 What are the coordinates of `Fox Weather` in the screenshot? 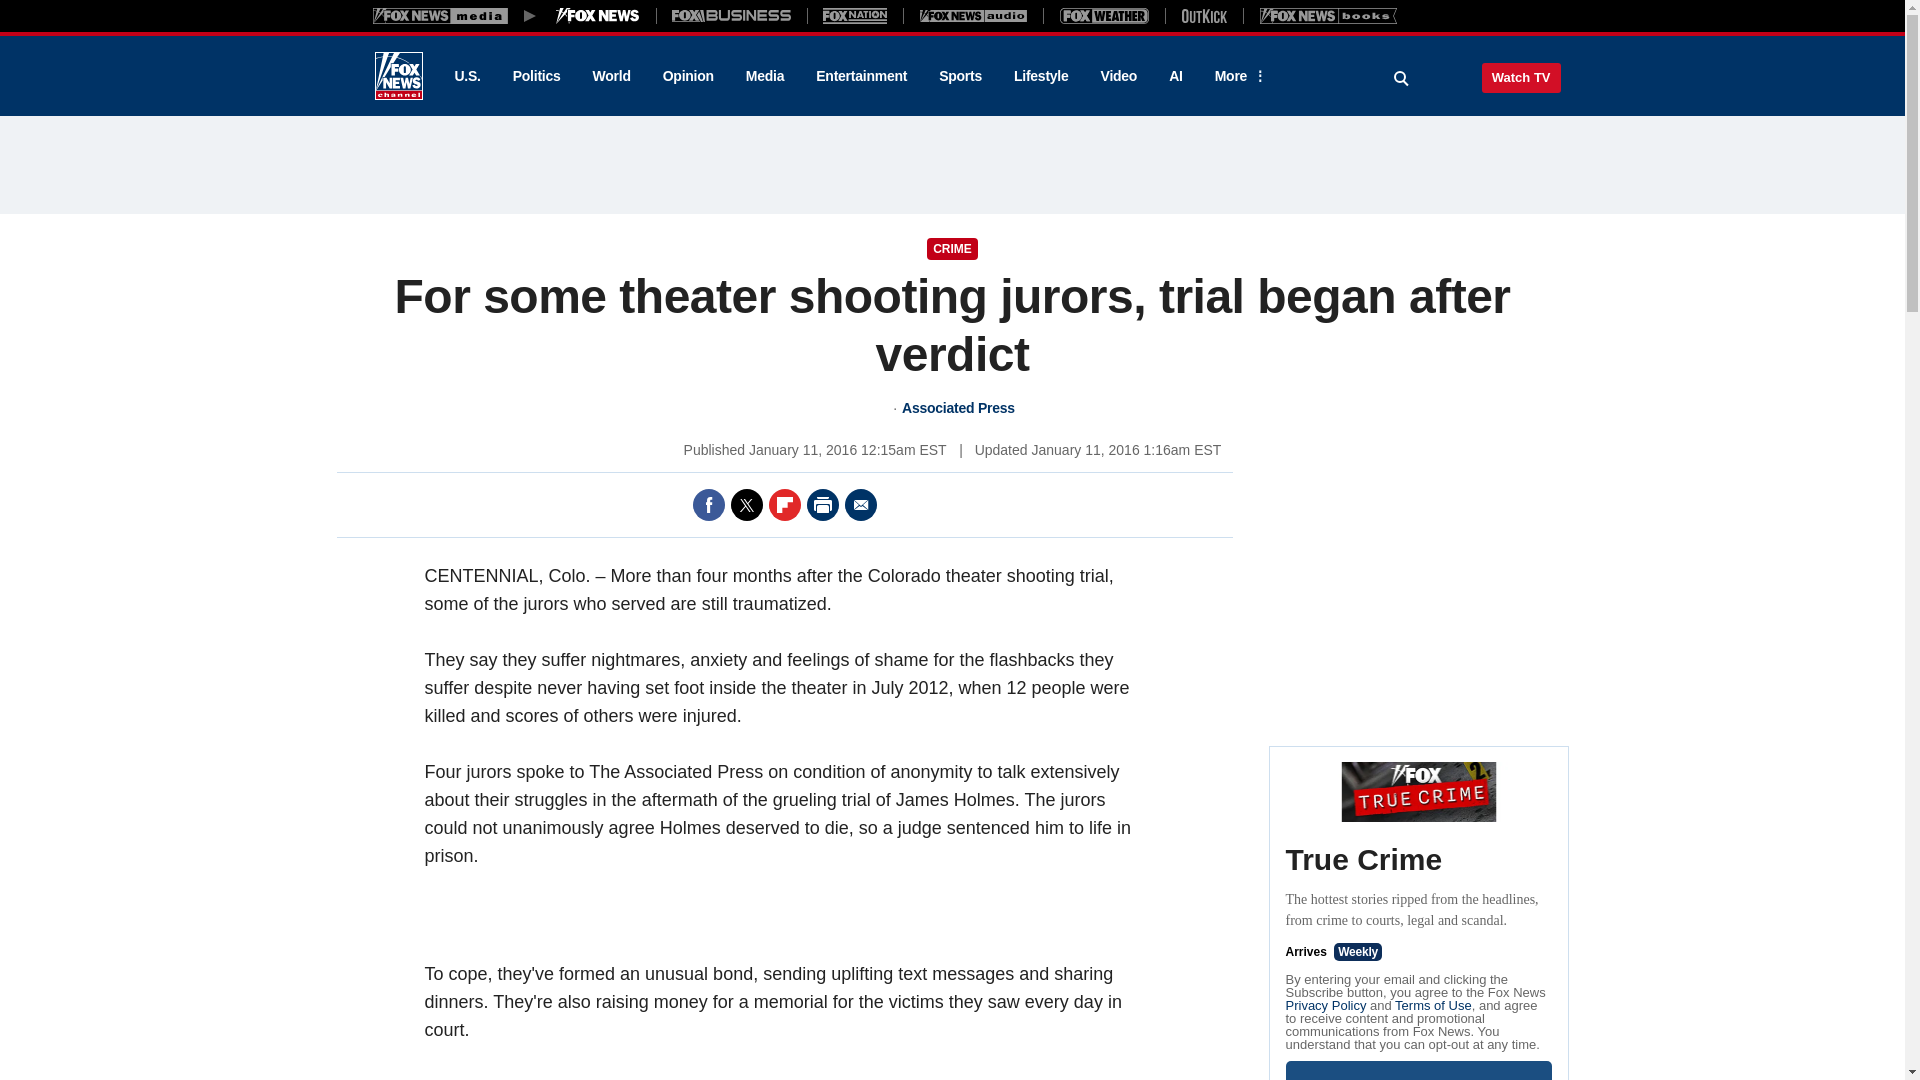 It's located at (1104, 15).